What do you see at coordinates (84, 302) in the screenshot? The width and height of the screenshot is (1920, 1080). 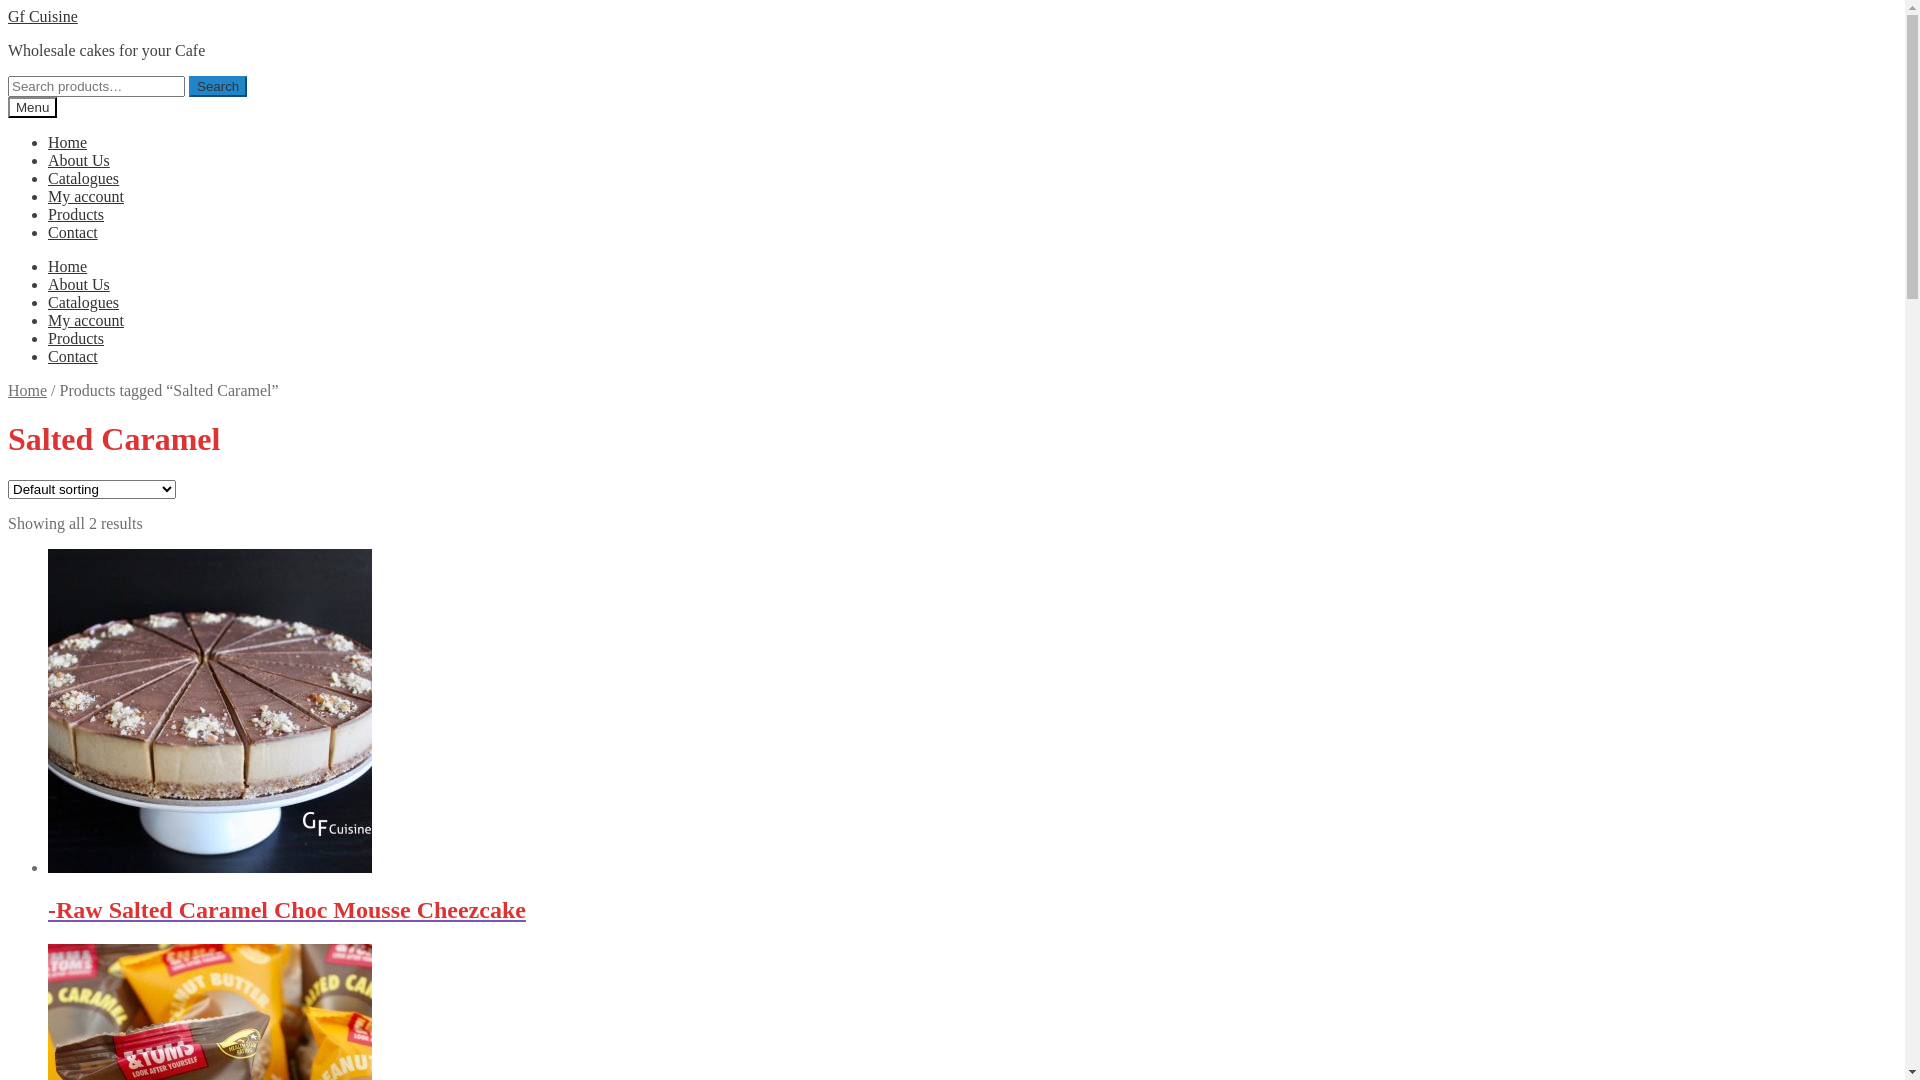 I see `Catalogues` at bounding box center [84, 302].